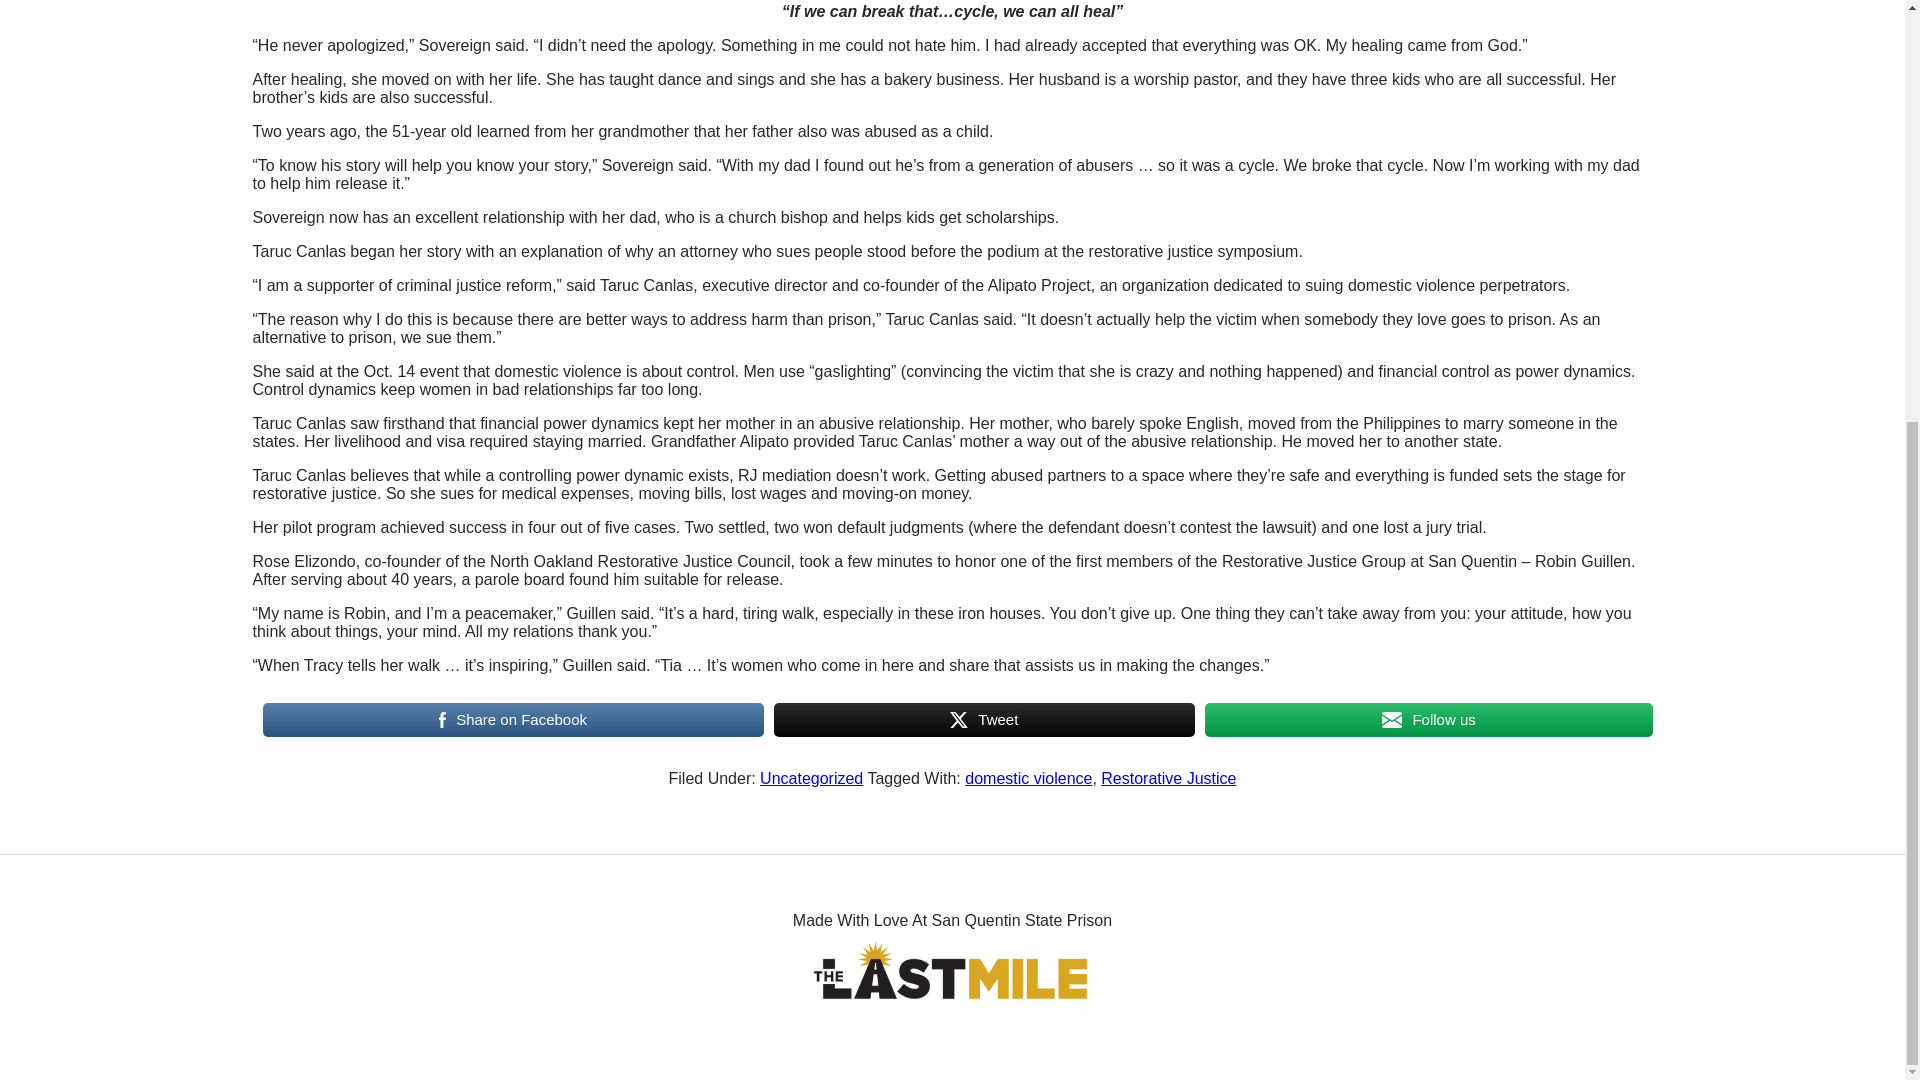 The height and width of the screenshot is (1080, 1920). What do you see at coordinates (1428, 719) in the screenshot?
I see `Follow us` at bounding box center [1428, 719].